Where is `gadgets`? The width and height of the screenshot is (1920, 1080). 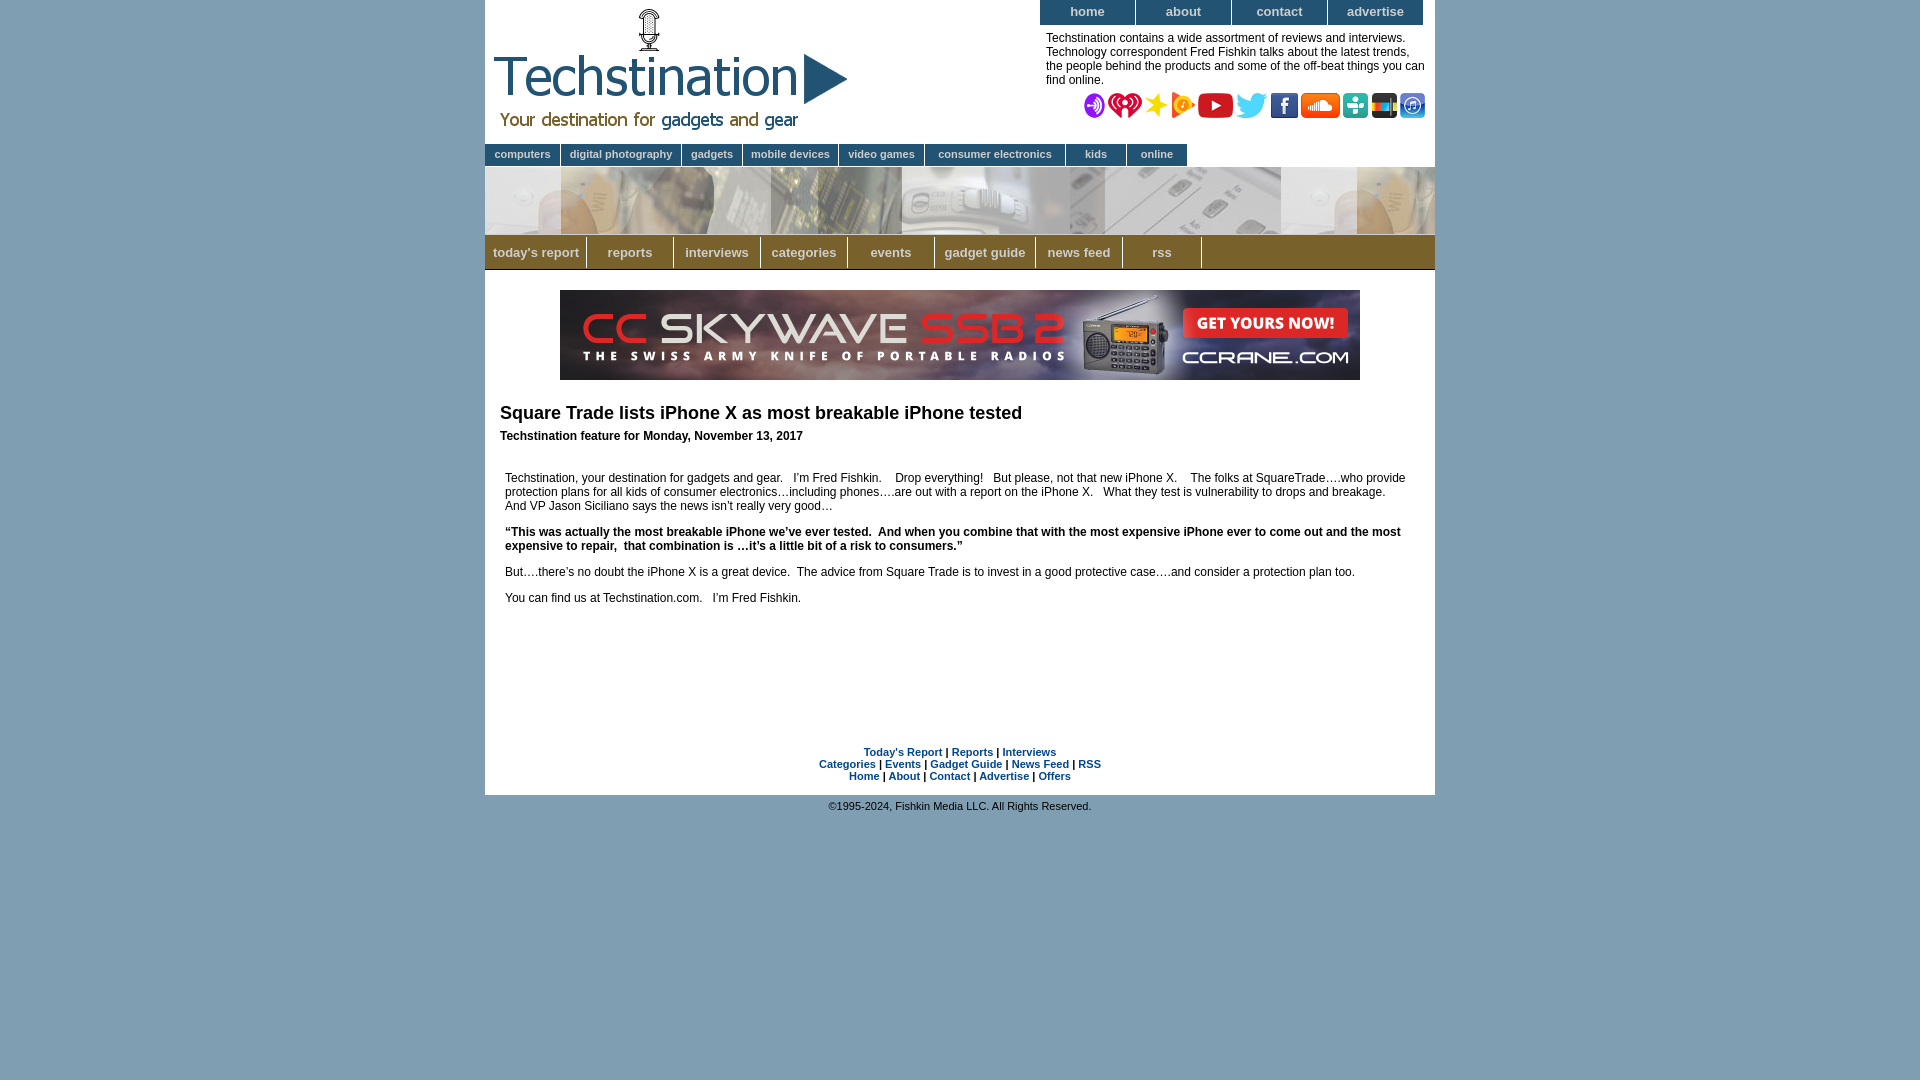
gadgets is located at coordinates (712, 155).